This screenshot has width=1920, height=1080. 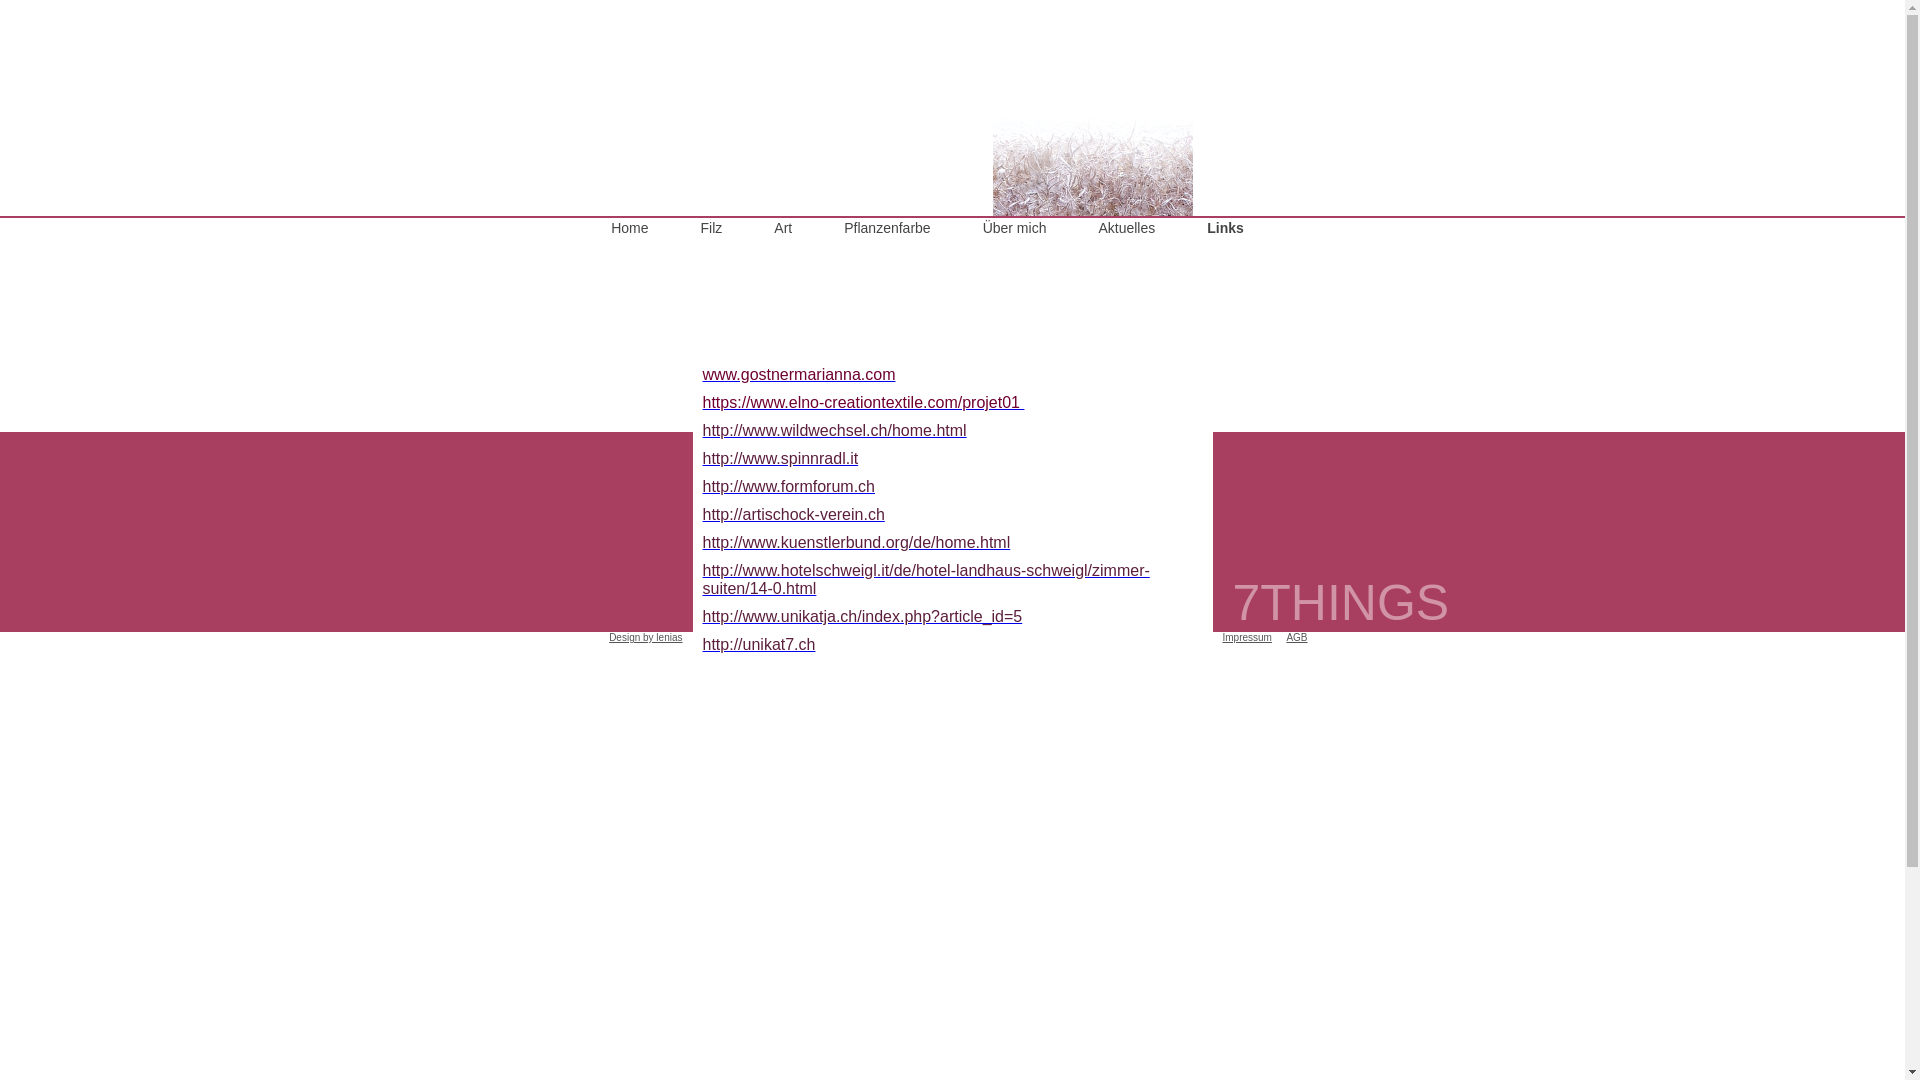 I want to click on http://unikat7.ch, so click(x=758, y=644).